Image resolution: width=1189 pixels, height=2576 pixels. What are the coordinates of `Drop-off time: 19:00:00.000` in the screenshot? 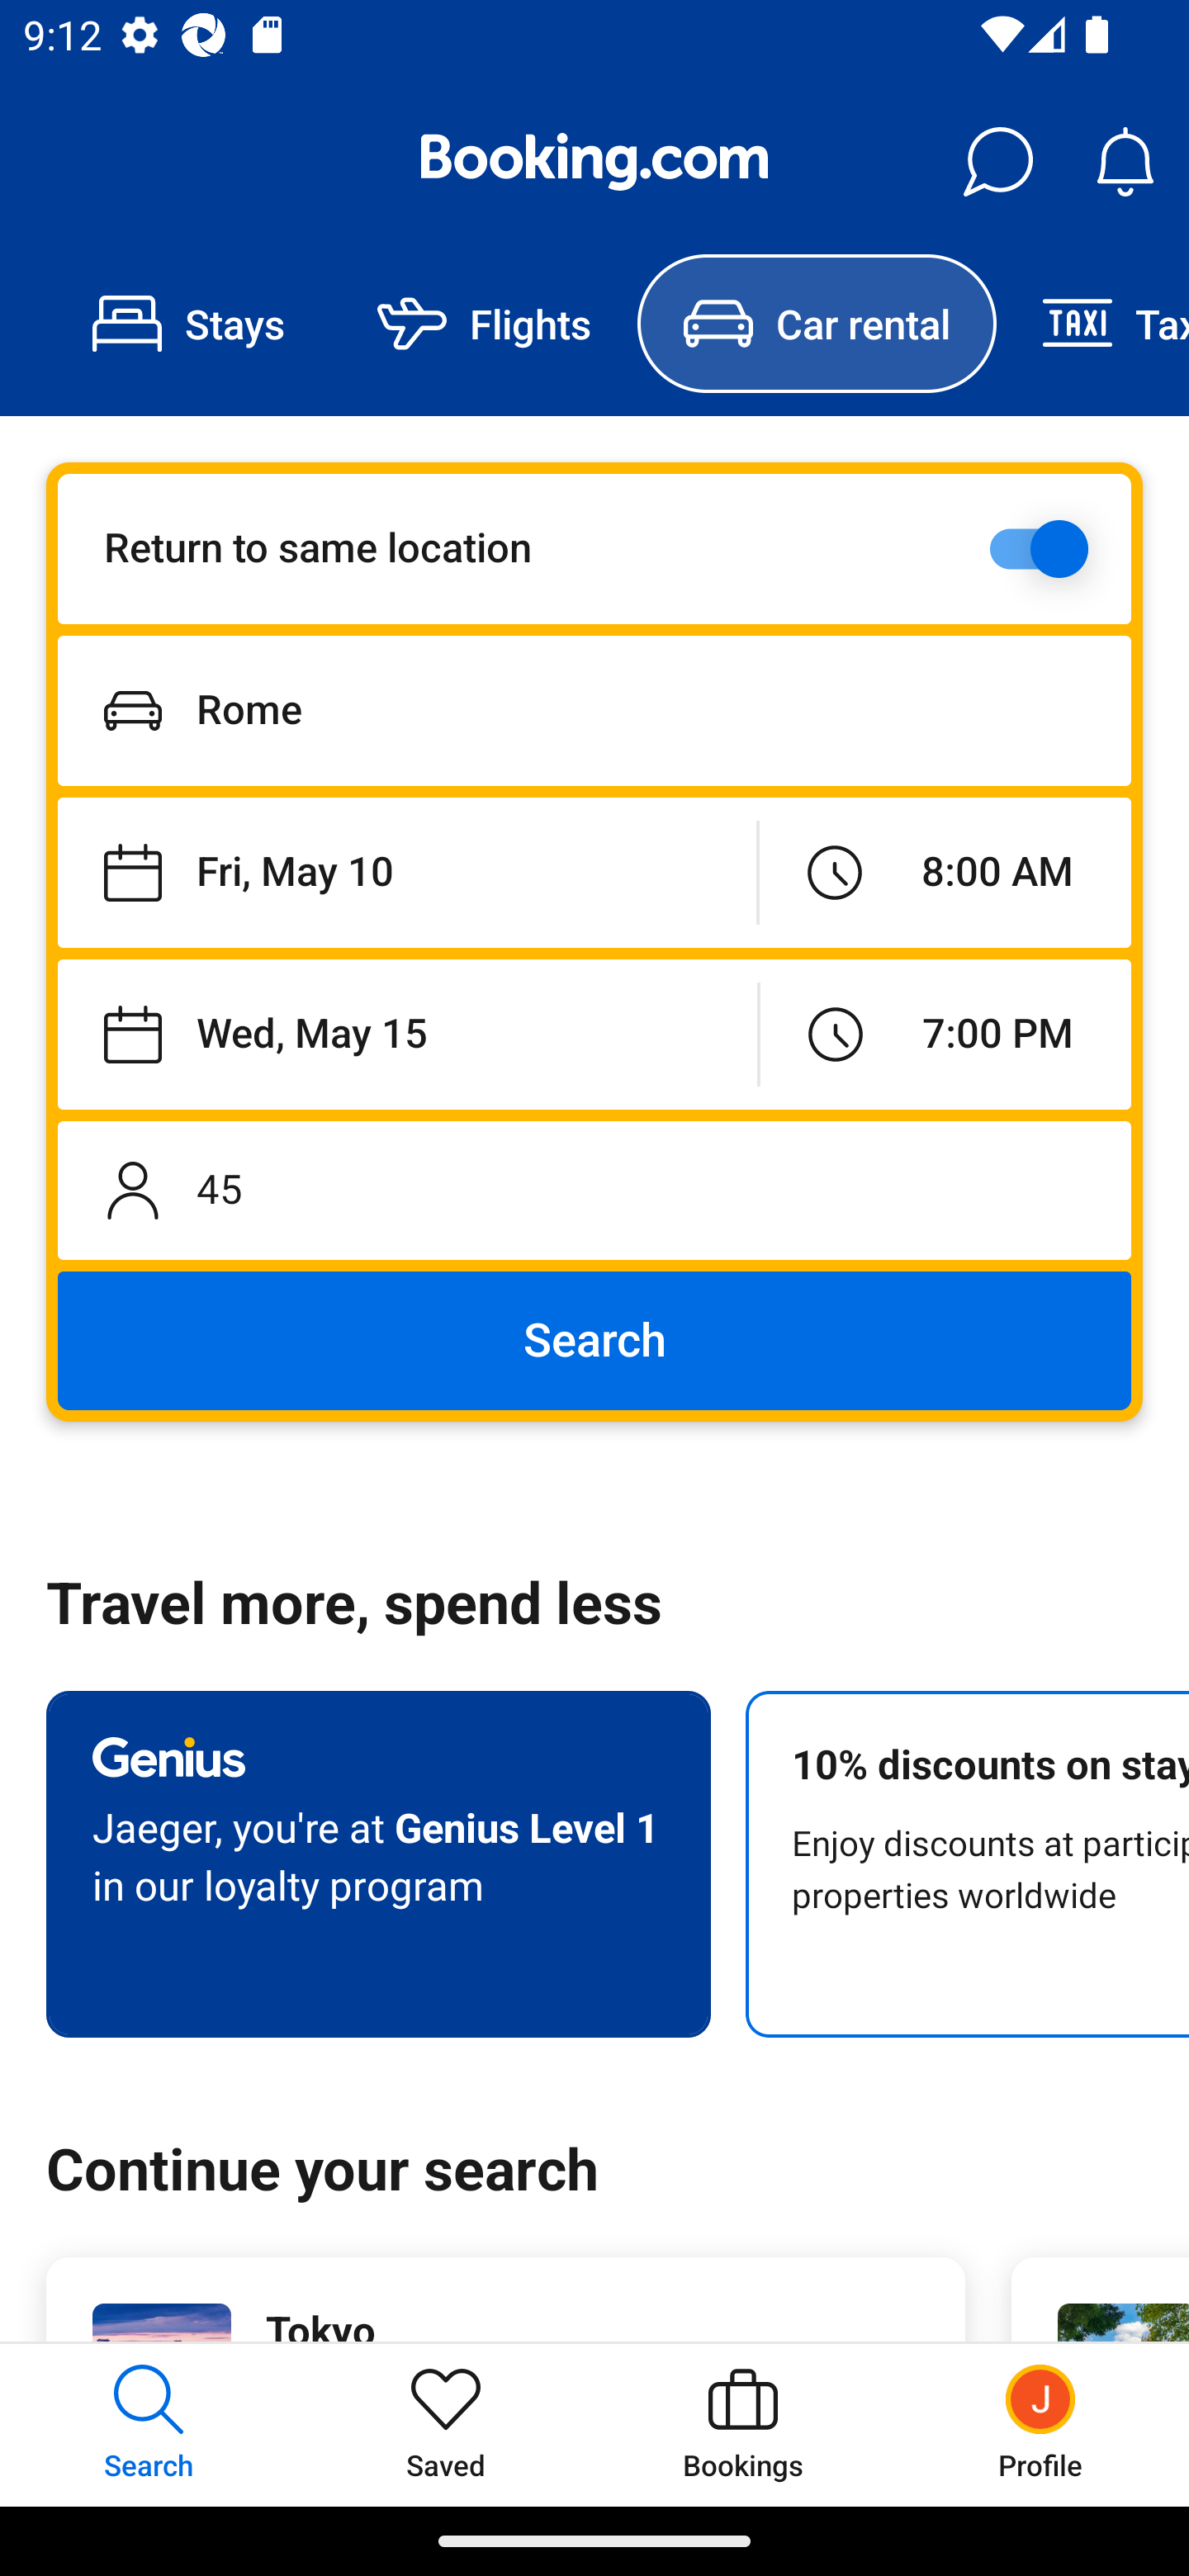 It's located at (945, 1034).